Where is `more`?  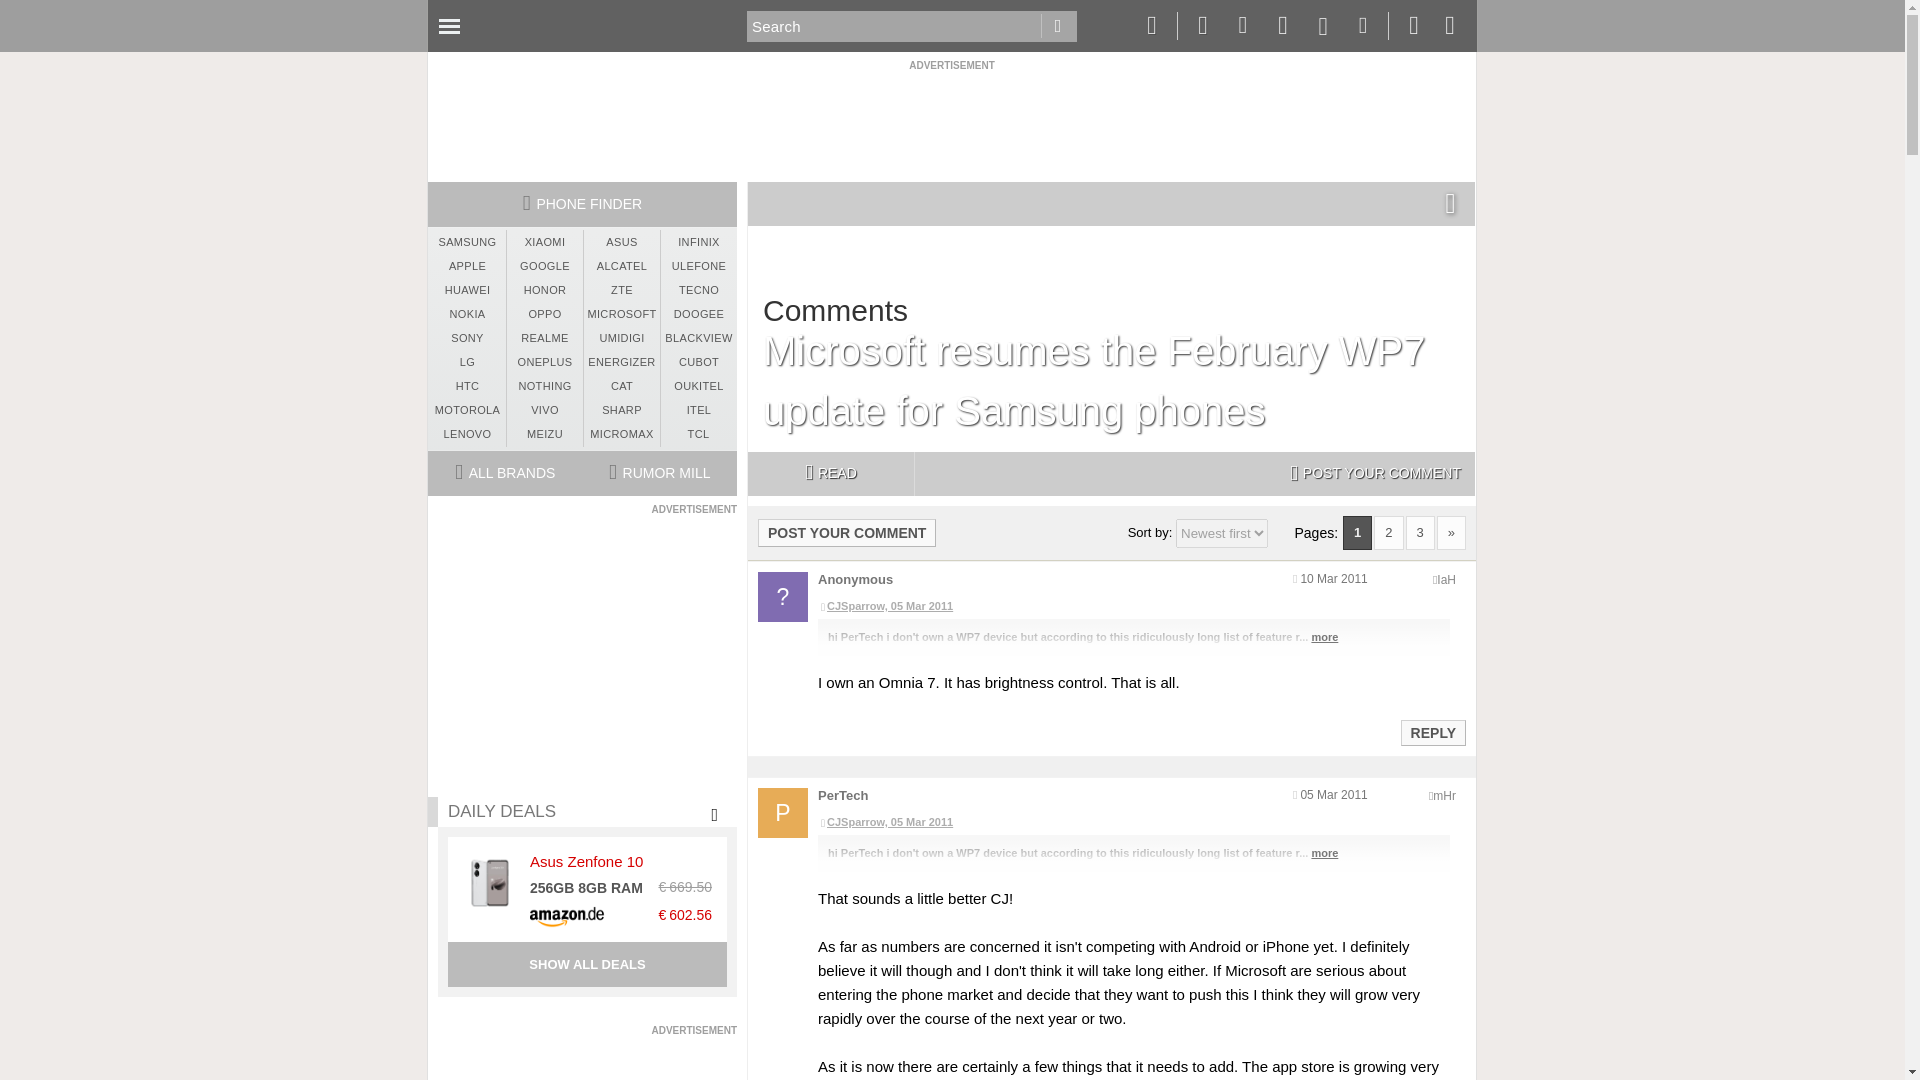 more is located at coordinates (1324, 852).